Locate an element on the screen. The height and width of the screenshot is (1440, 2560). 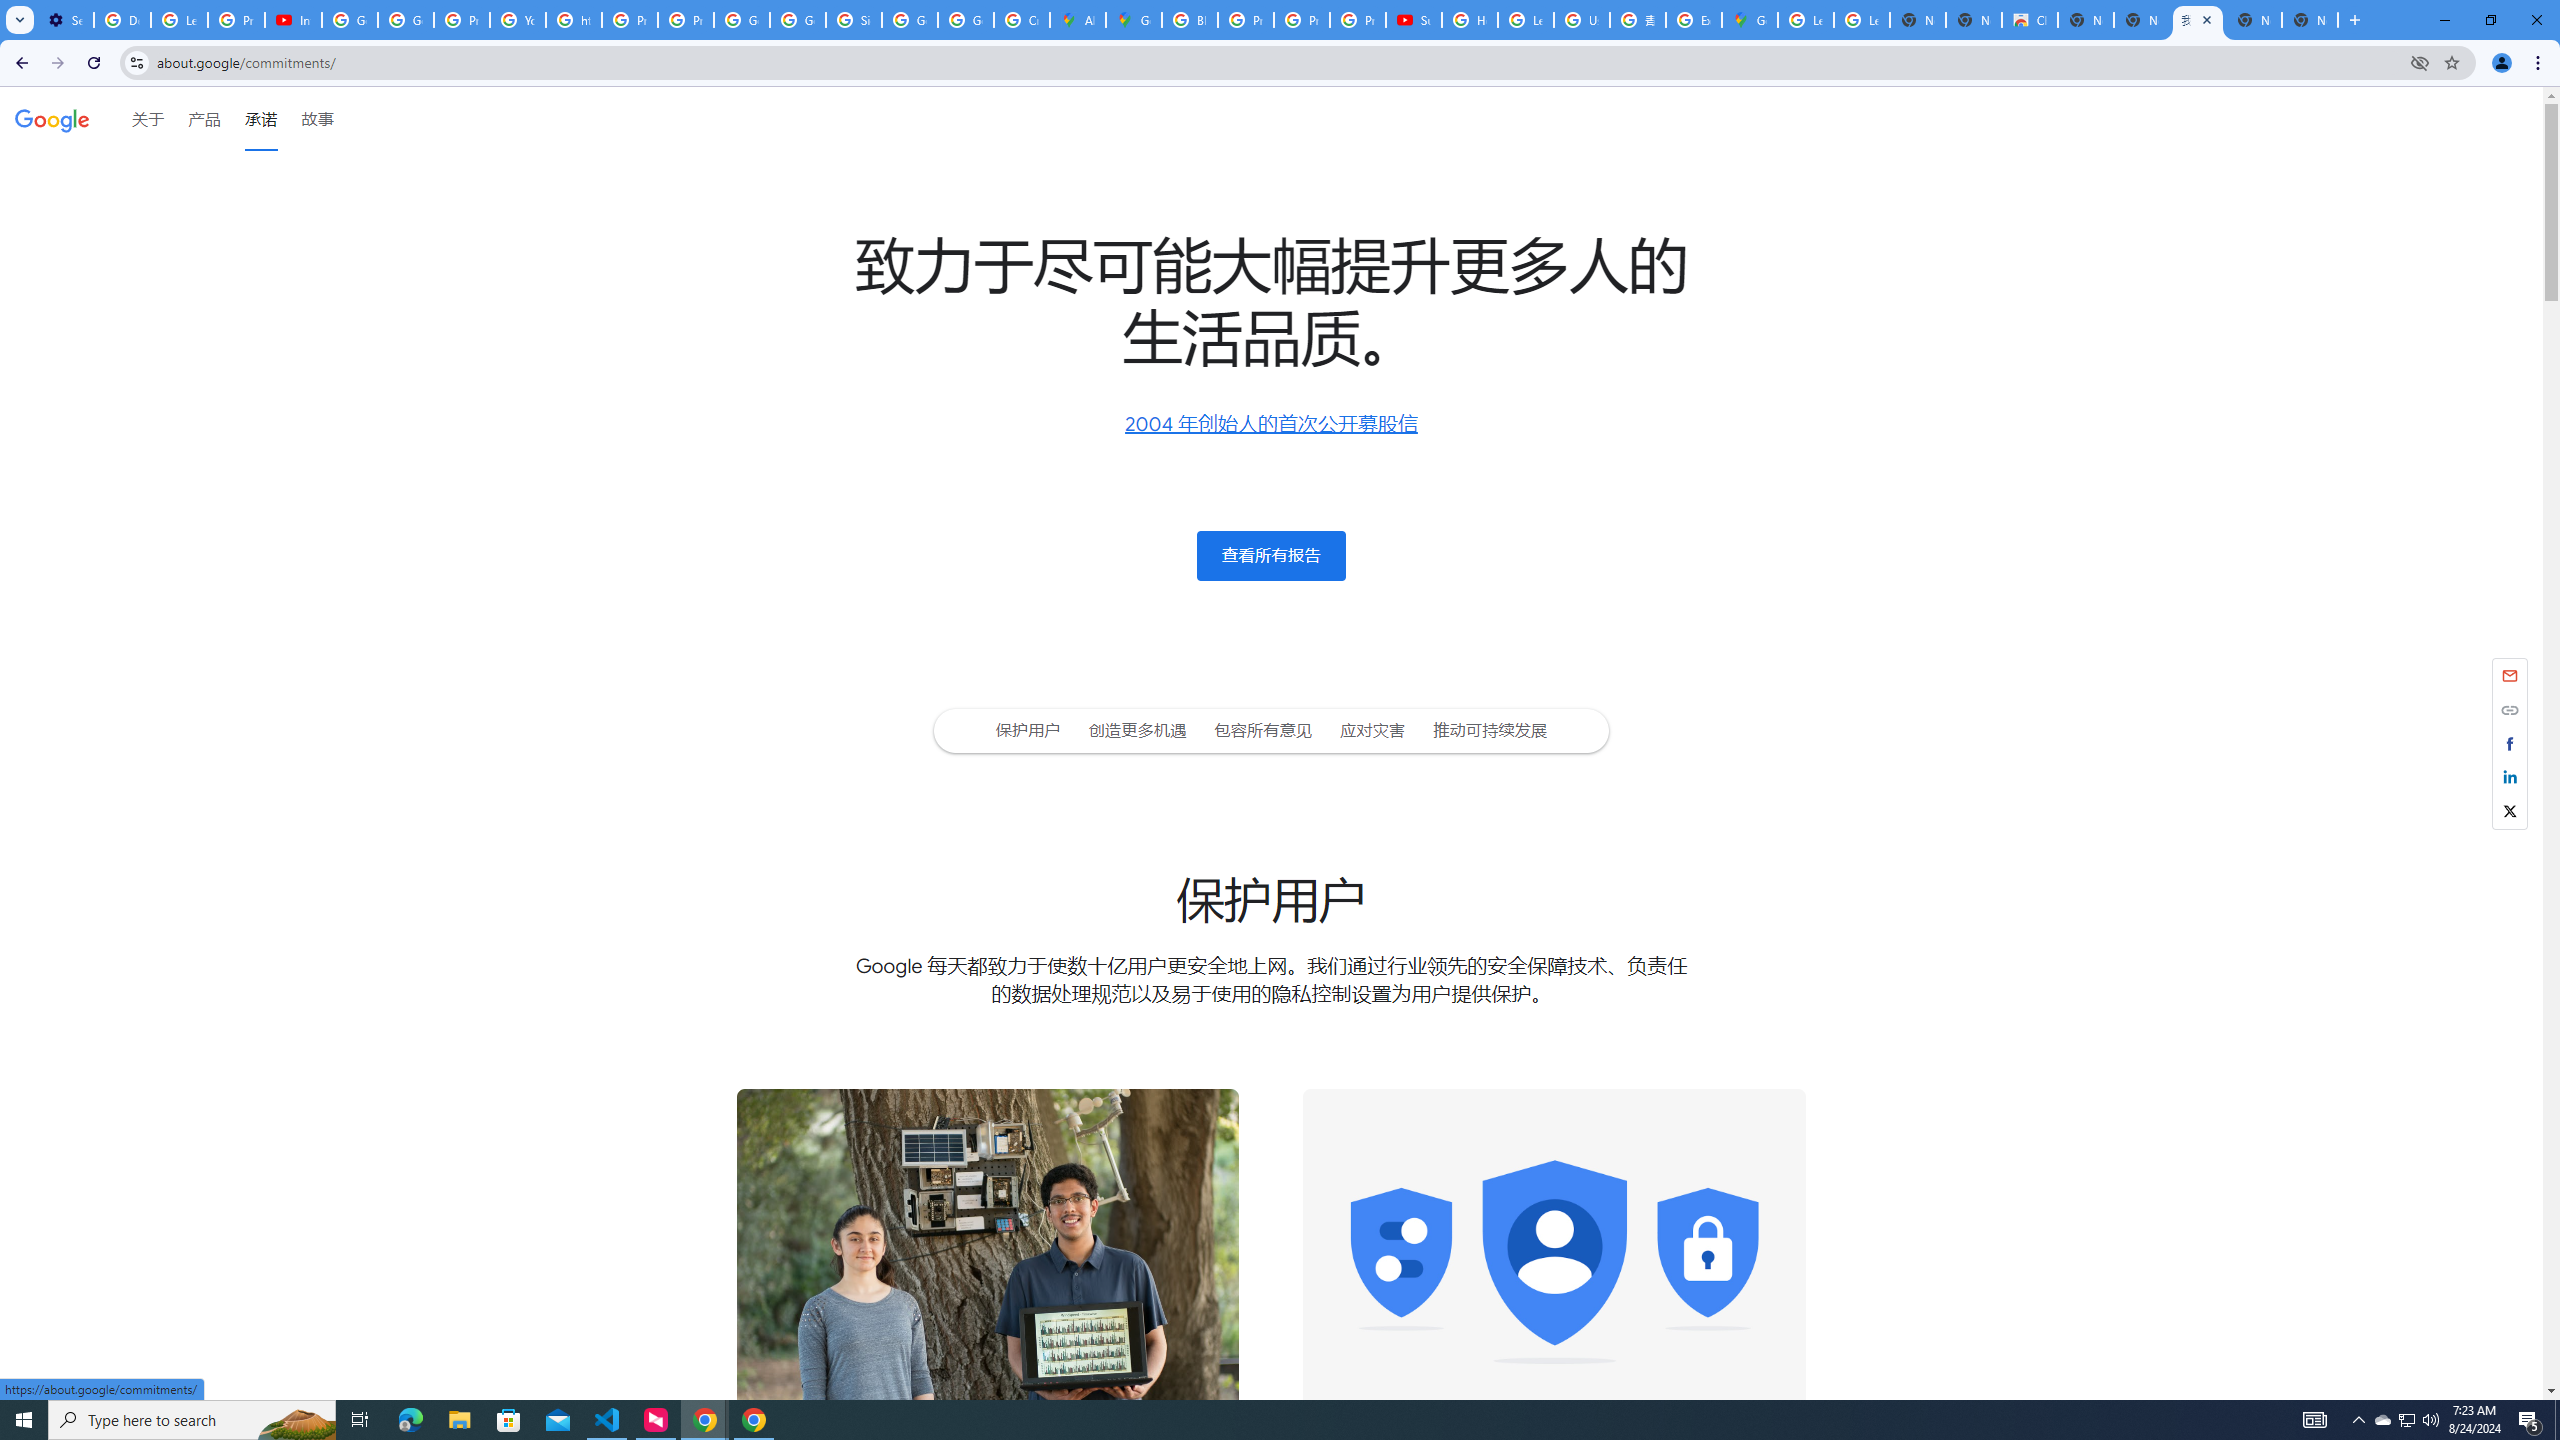
Google is located at coordinates (52, 118).